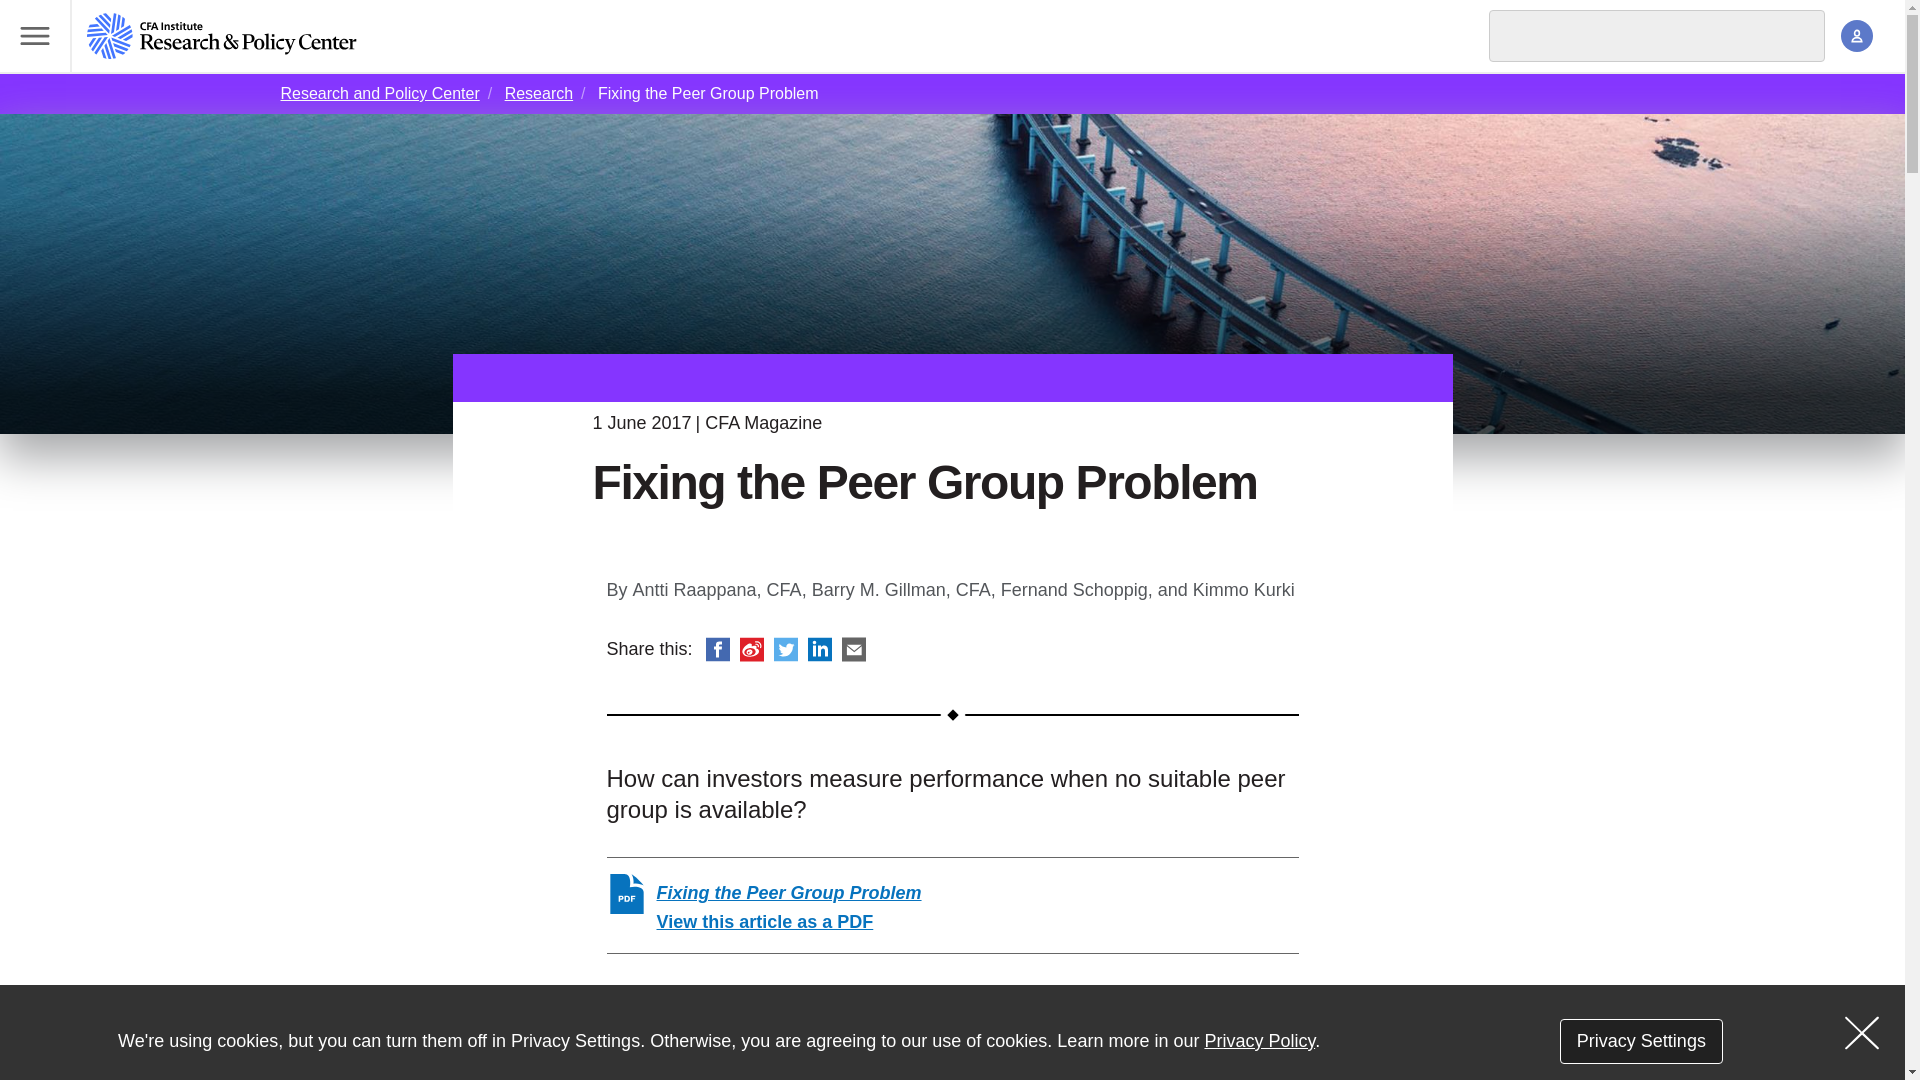 The width and height of the screenshot is (1920, 1080). I want to click on Share by Email, so click(854, 650).